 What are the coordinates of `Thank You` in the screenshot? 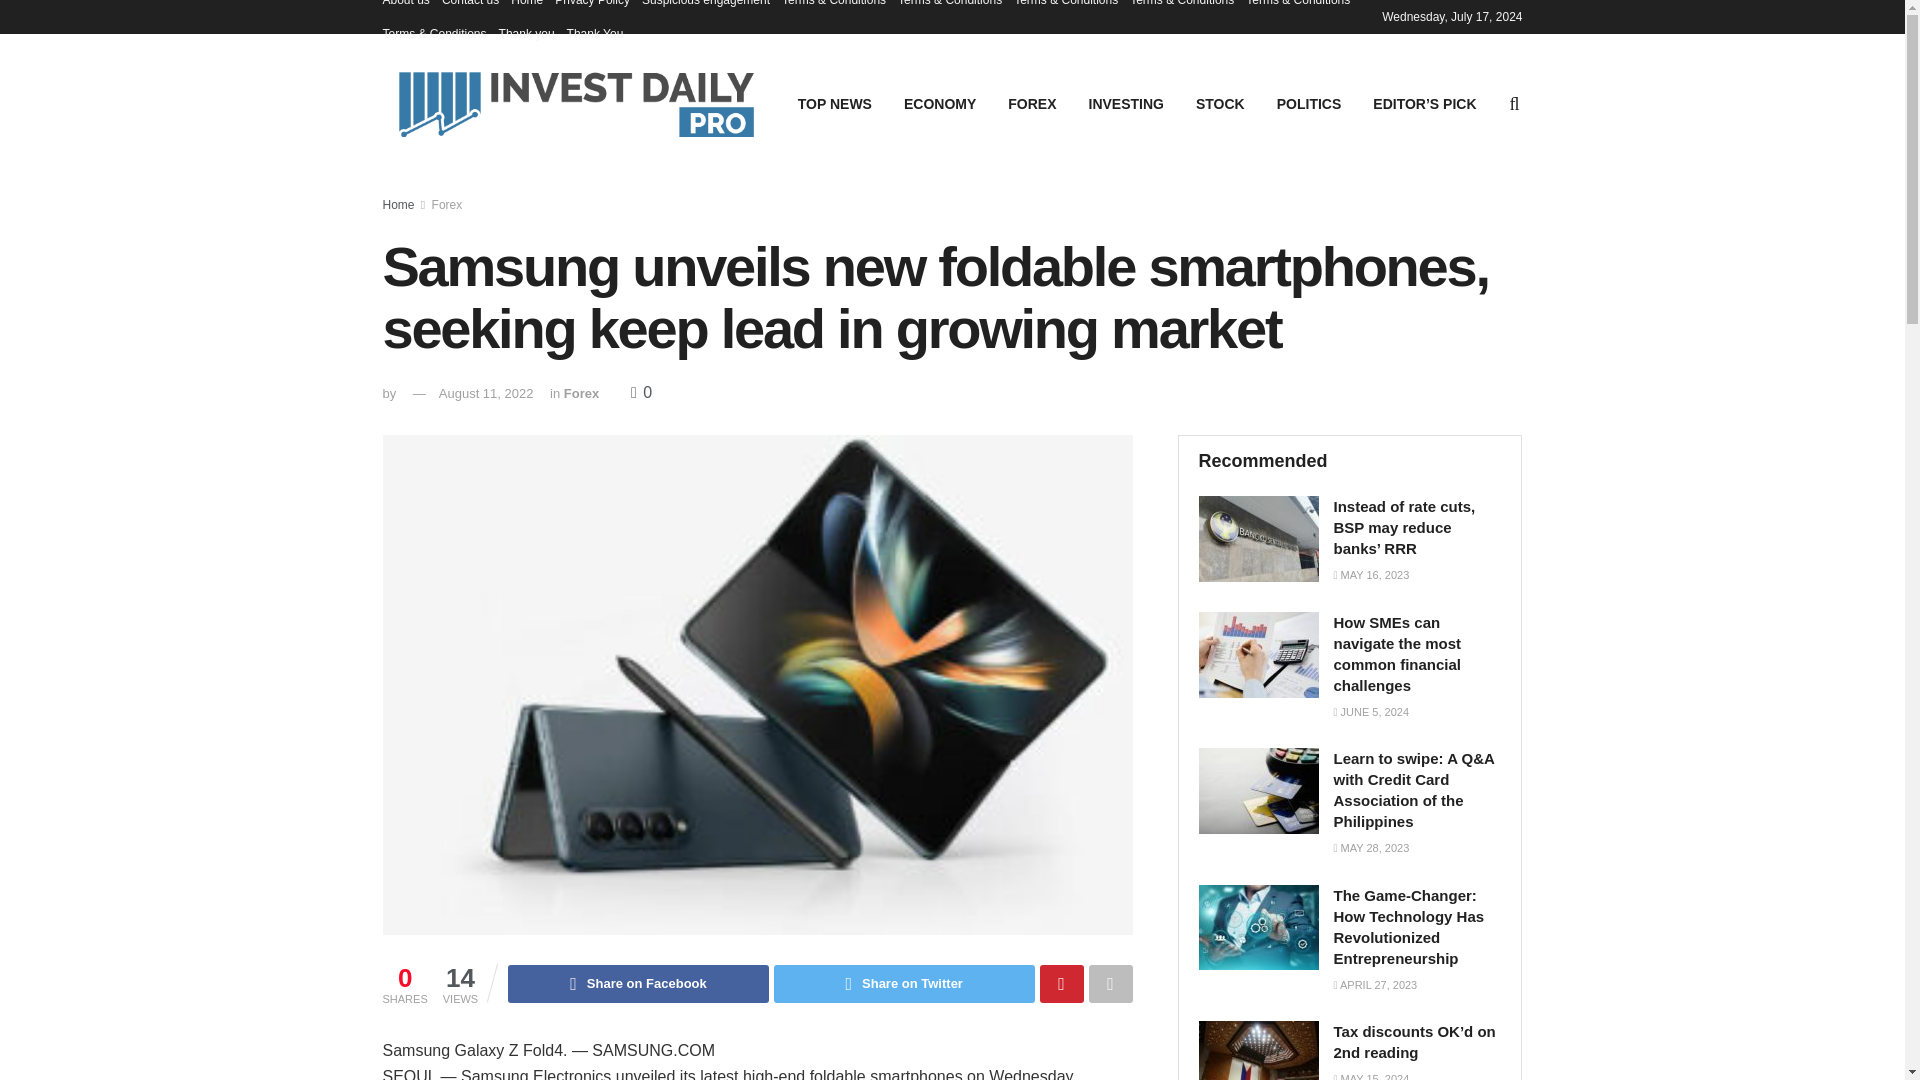 It's located at (595, 34).